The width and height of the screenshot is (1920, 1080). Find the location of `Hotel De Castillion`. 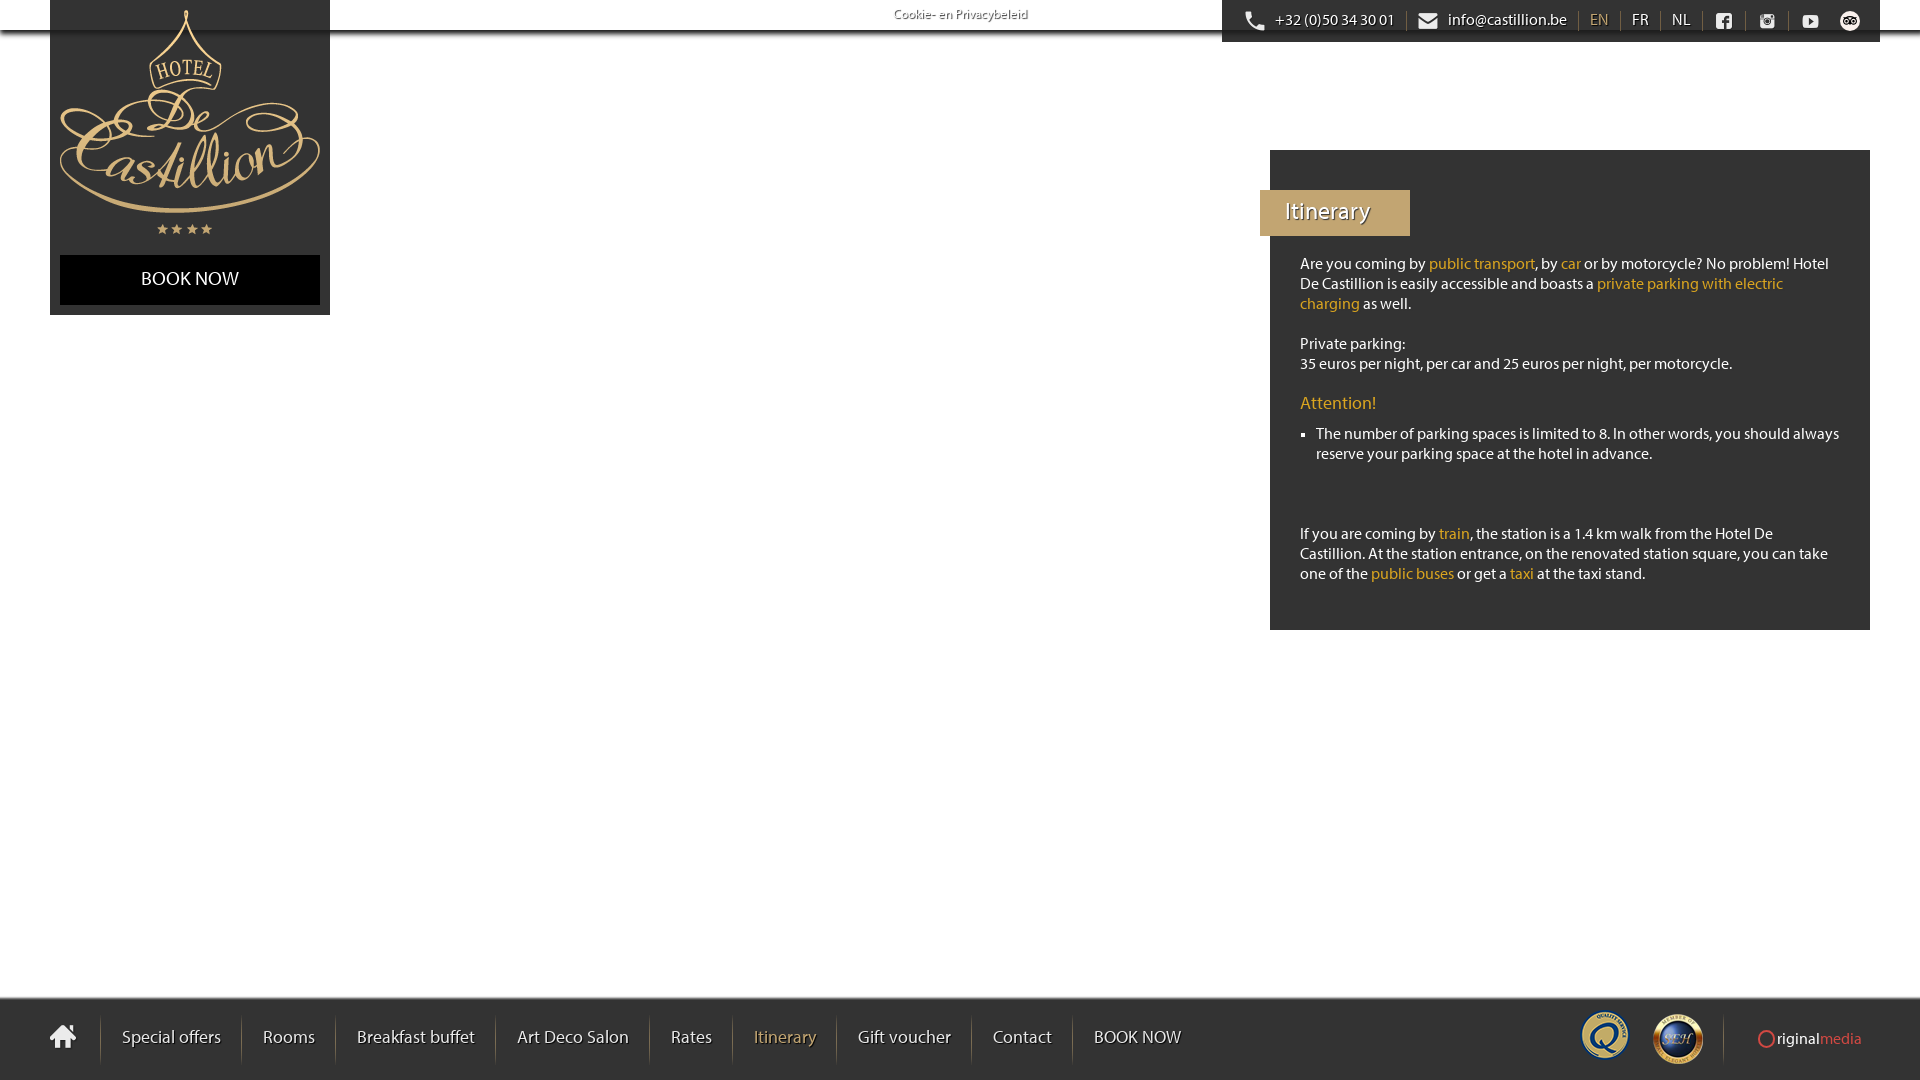

Hotel De Castillion is located at coordinates (75, 1038).